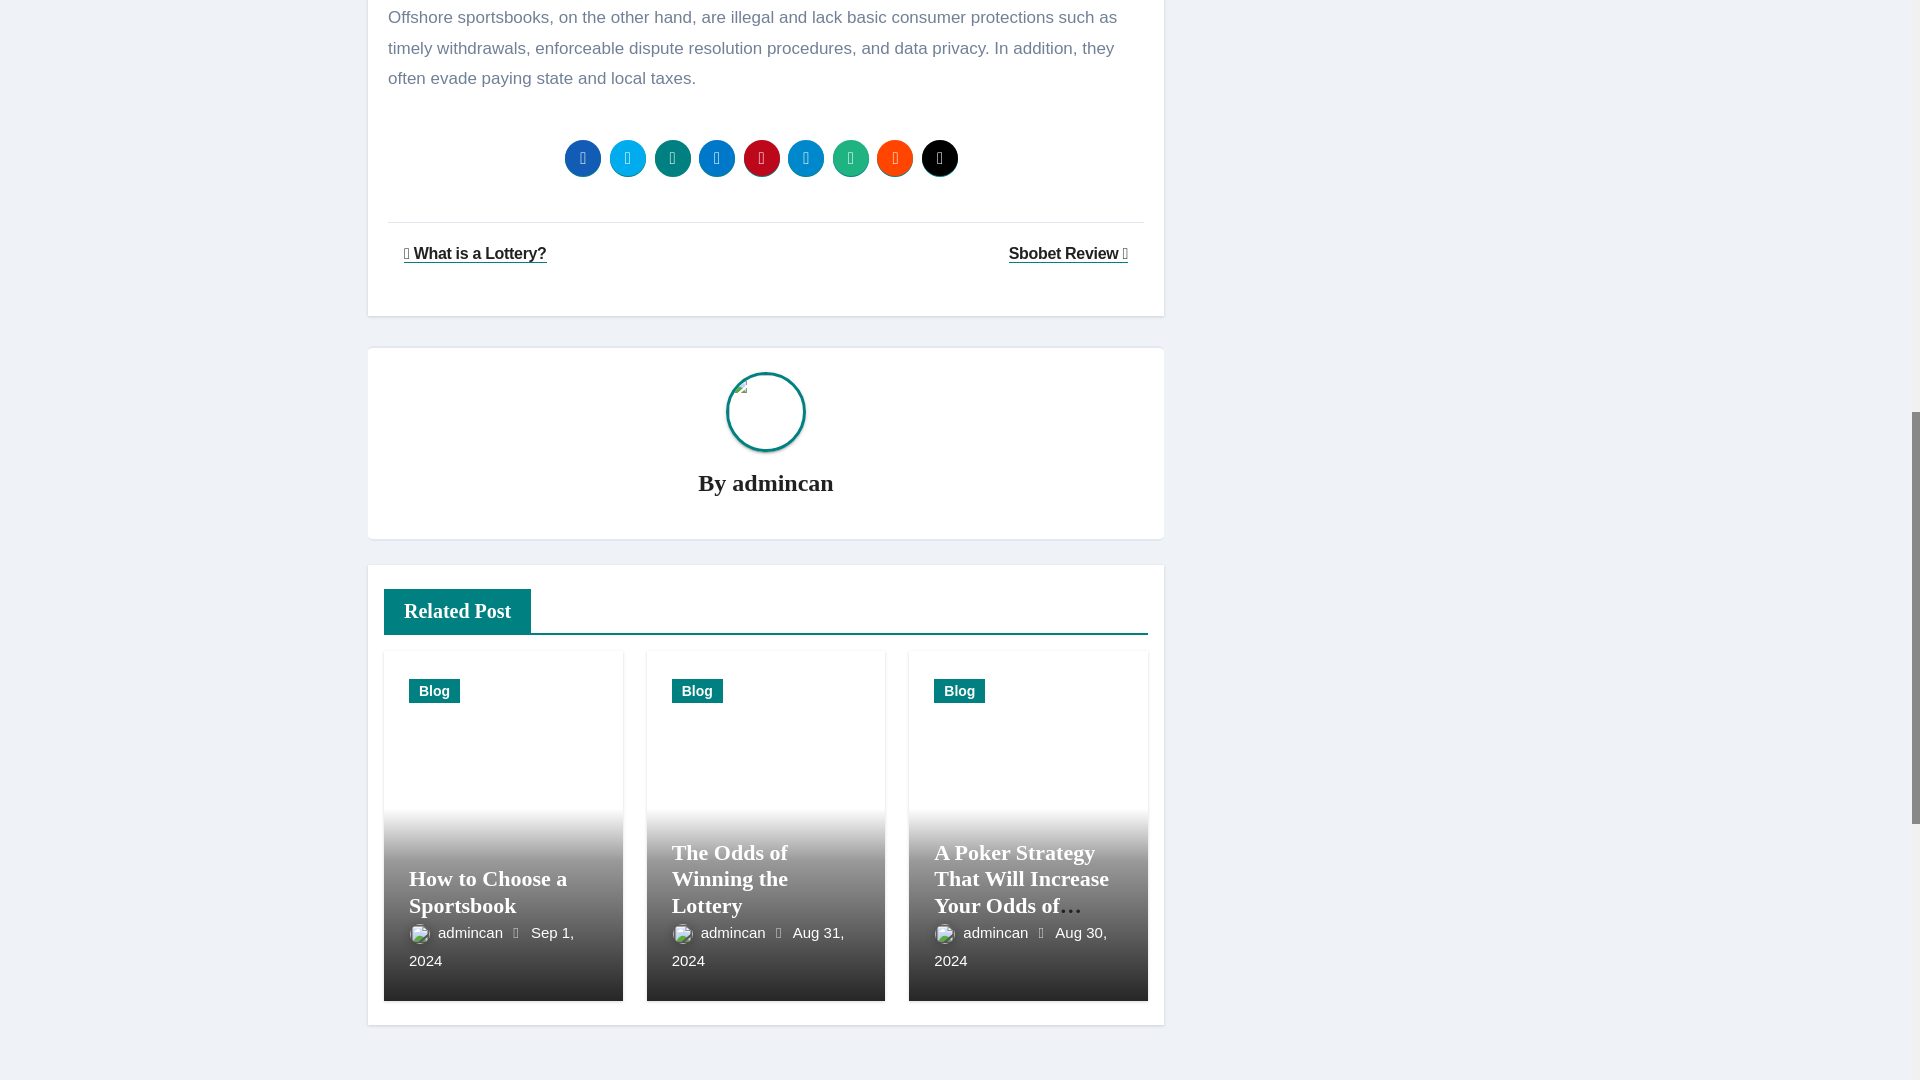 This screenshot has height=1080, width=1920. What do you see at coordinates (487, 891) in the screenshot?
I see `Permalink to: How to Choose a Sportsbook` at bounding box center [487, 891].